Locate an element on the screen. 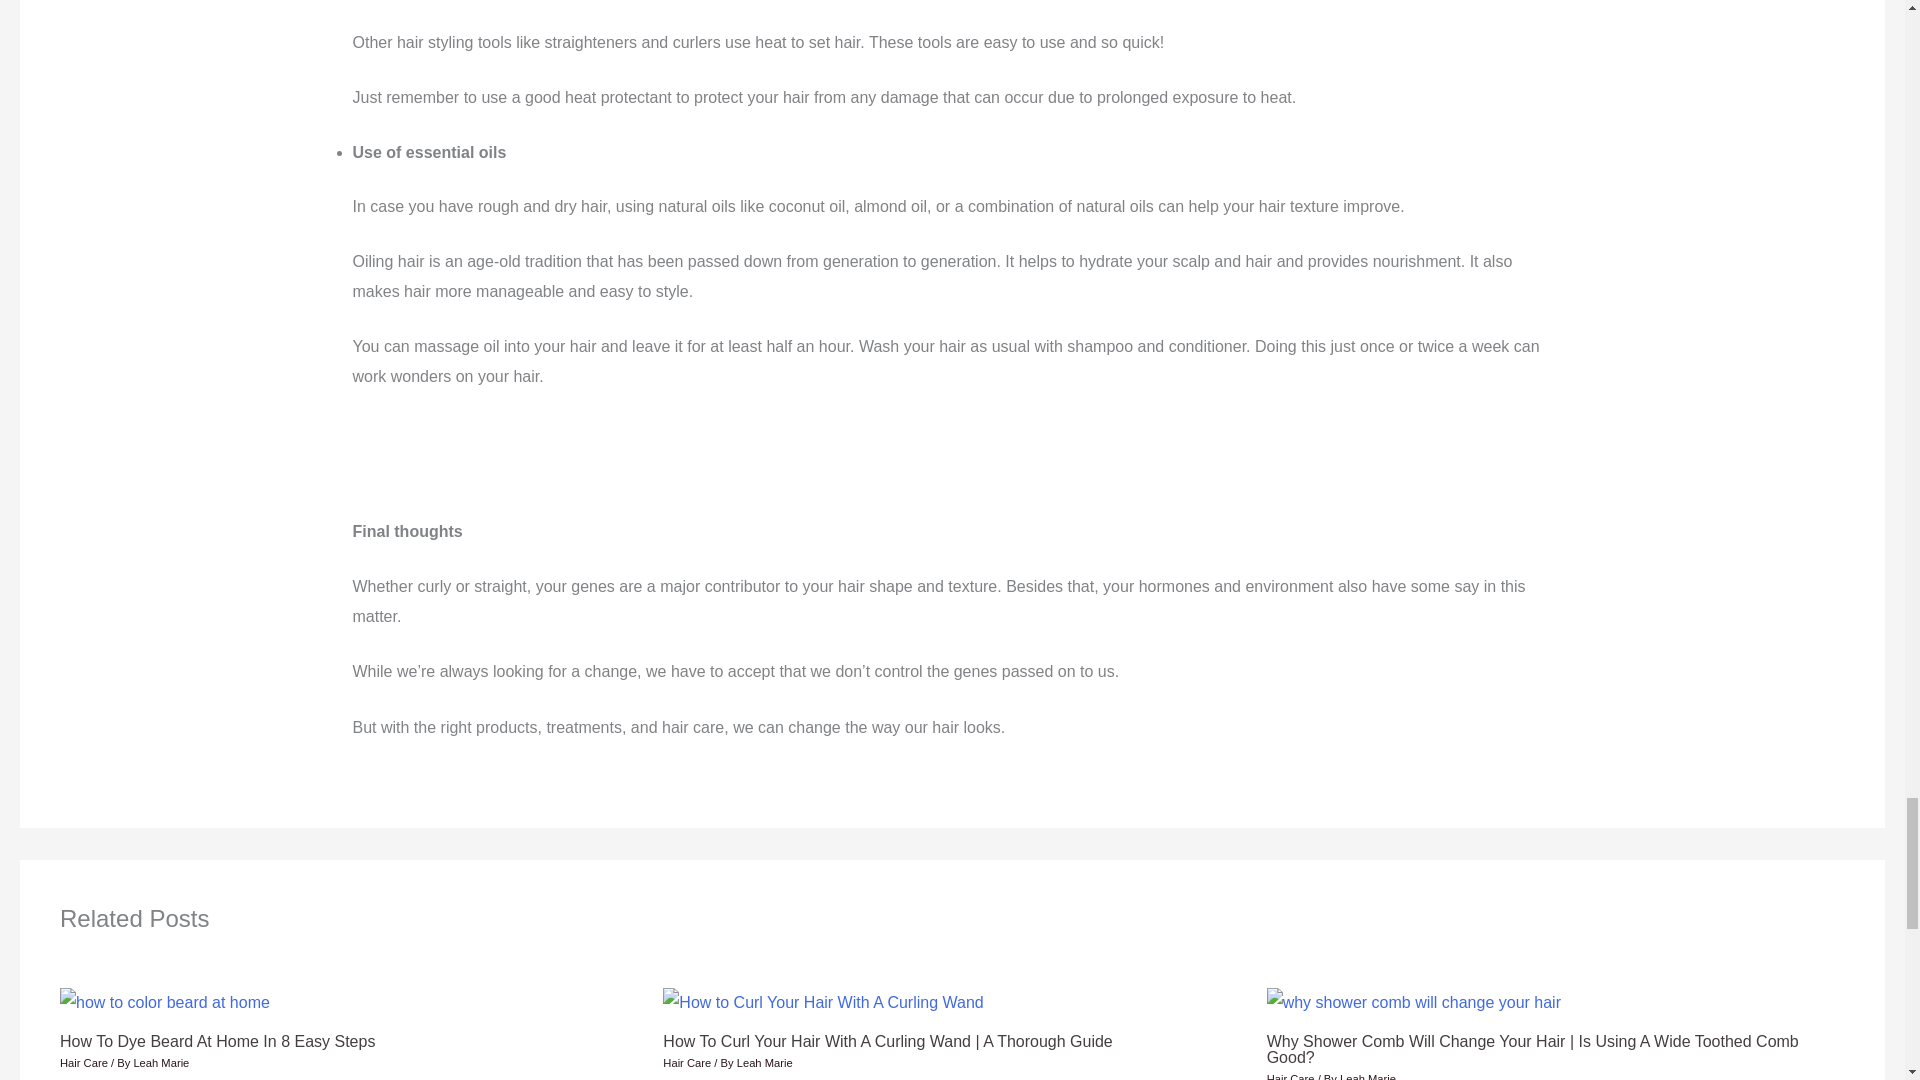  Hair Care is located at coordinates (83, 1063).